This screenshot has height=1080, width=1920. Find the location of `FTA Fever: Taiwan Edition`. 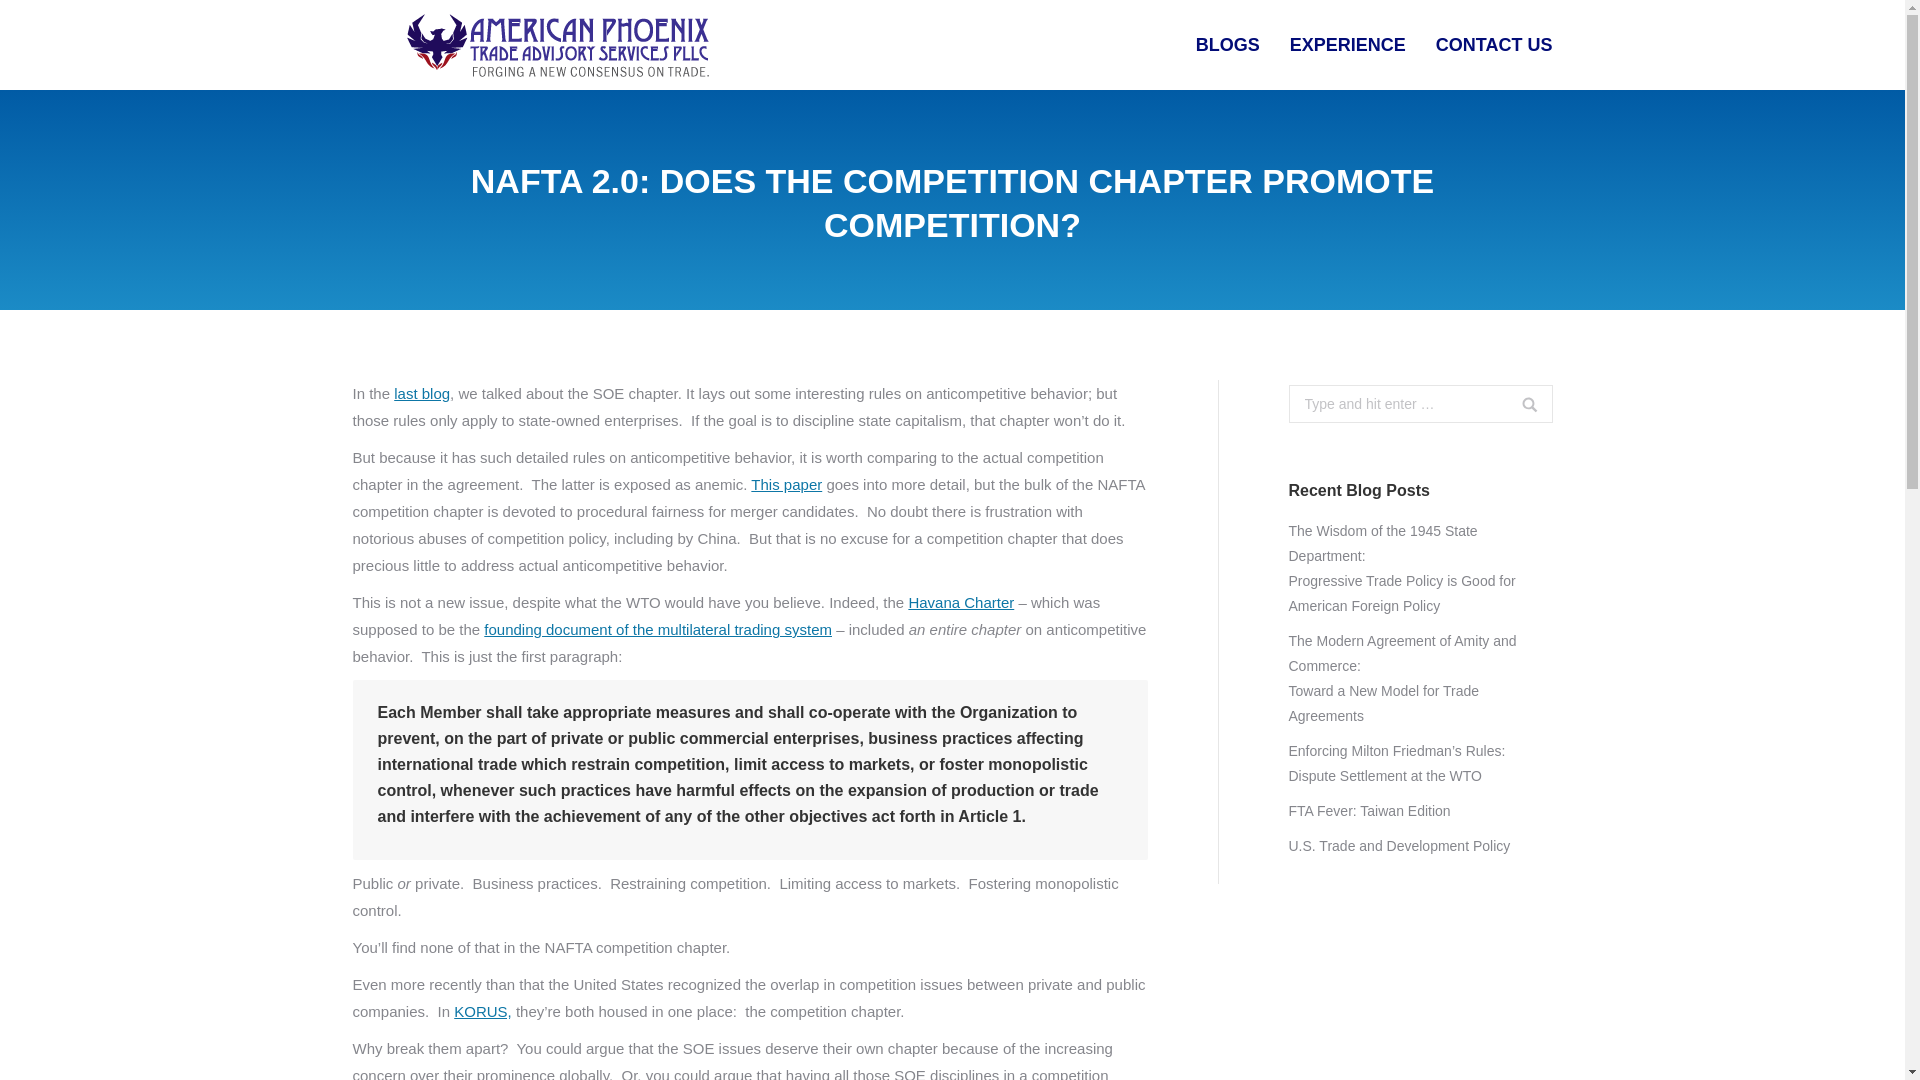

FTA Fever: Taiwan Edition is located at coordinates (1368, 812).